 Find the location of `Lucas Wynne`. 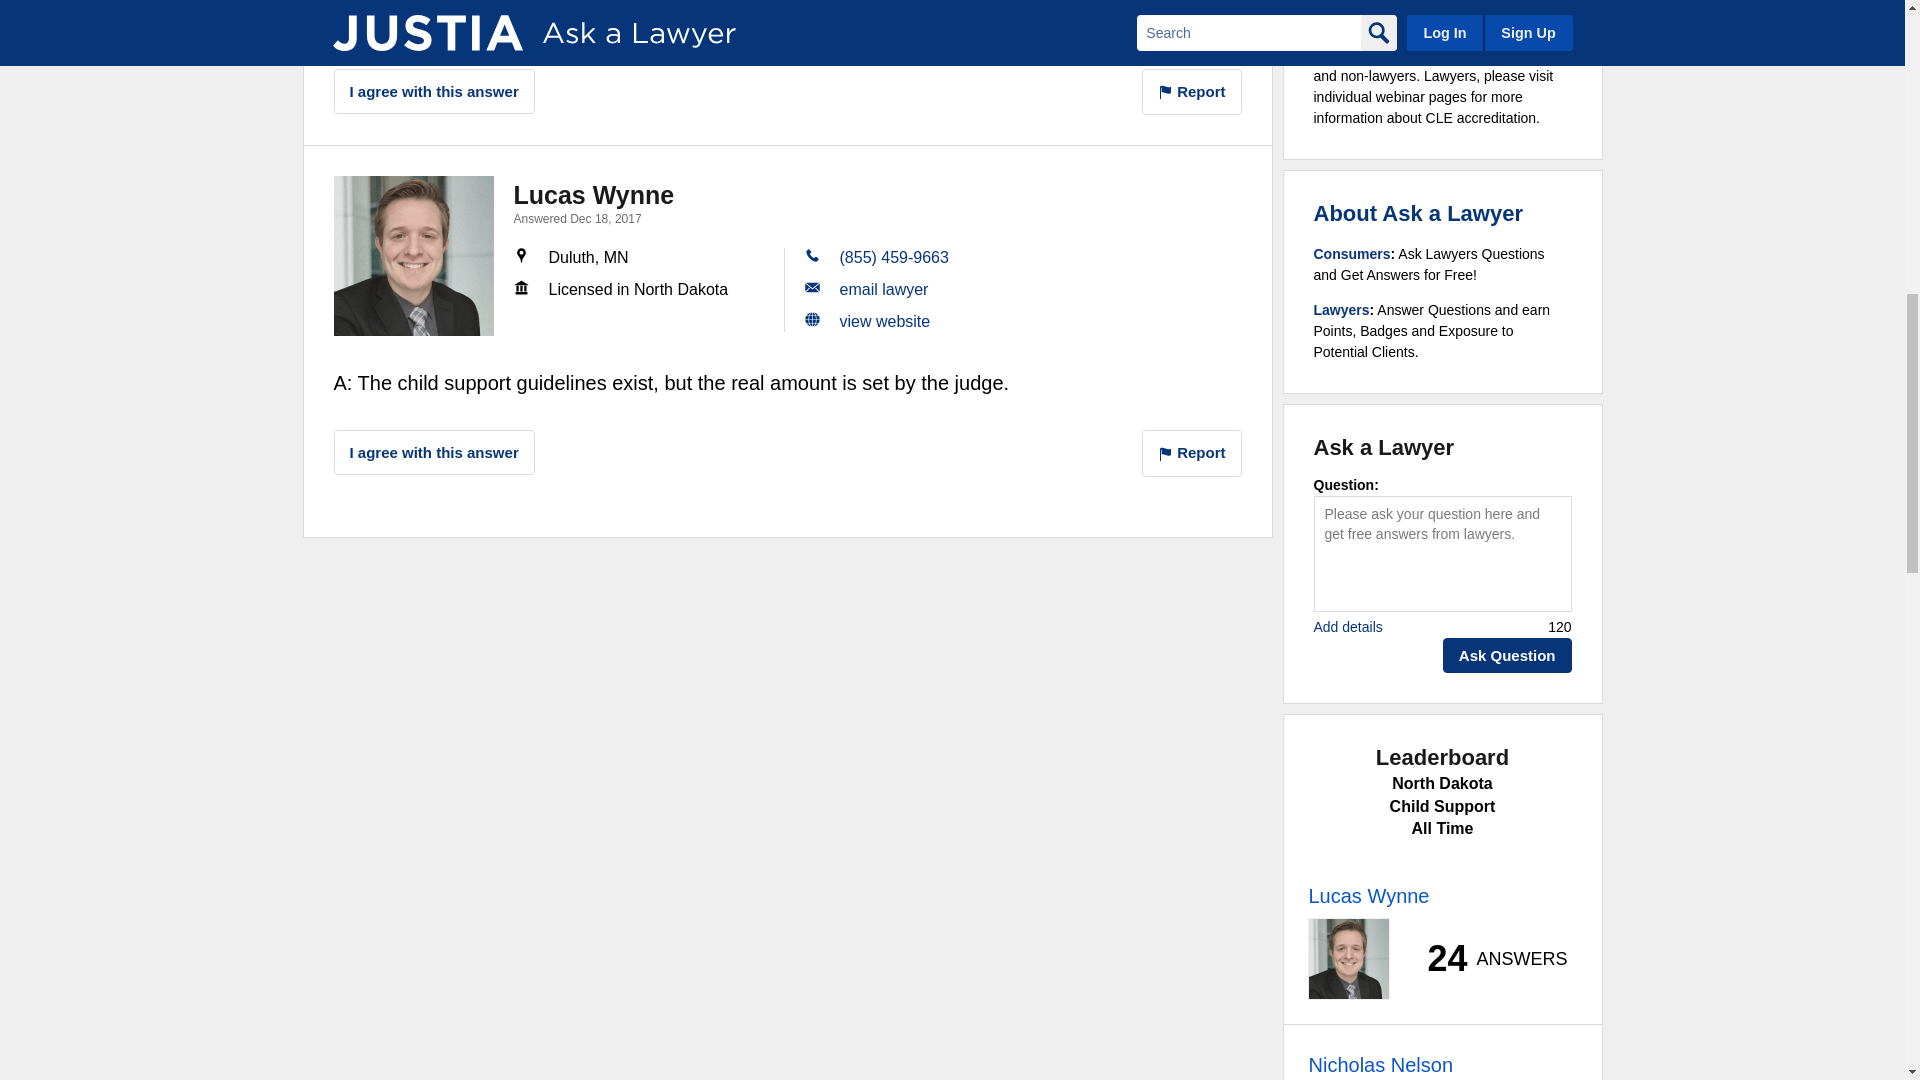

Lucas Wynne is located at coordinates (414, 256).